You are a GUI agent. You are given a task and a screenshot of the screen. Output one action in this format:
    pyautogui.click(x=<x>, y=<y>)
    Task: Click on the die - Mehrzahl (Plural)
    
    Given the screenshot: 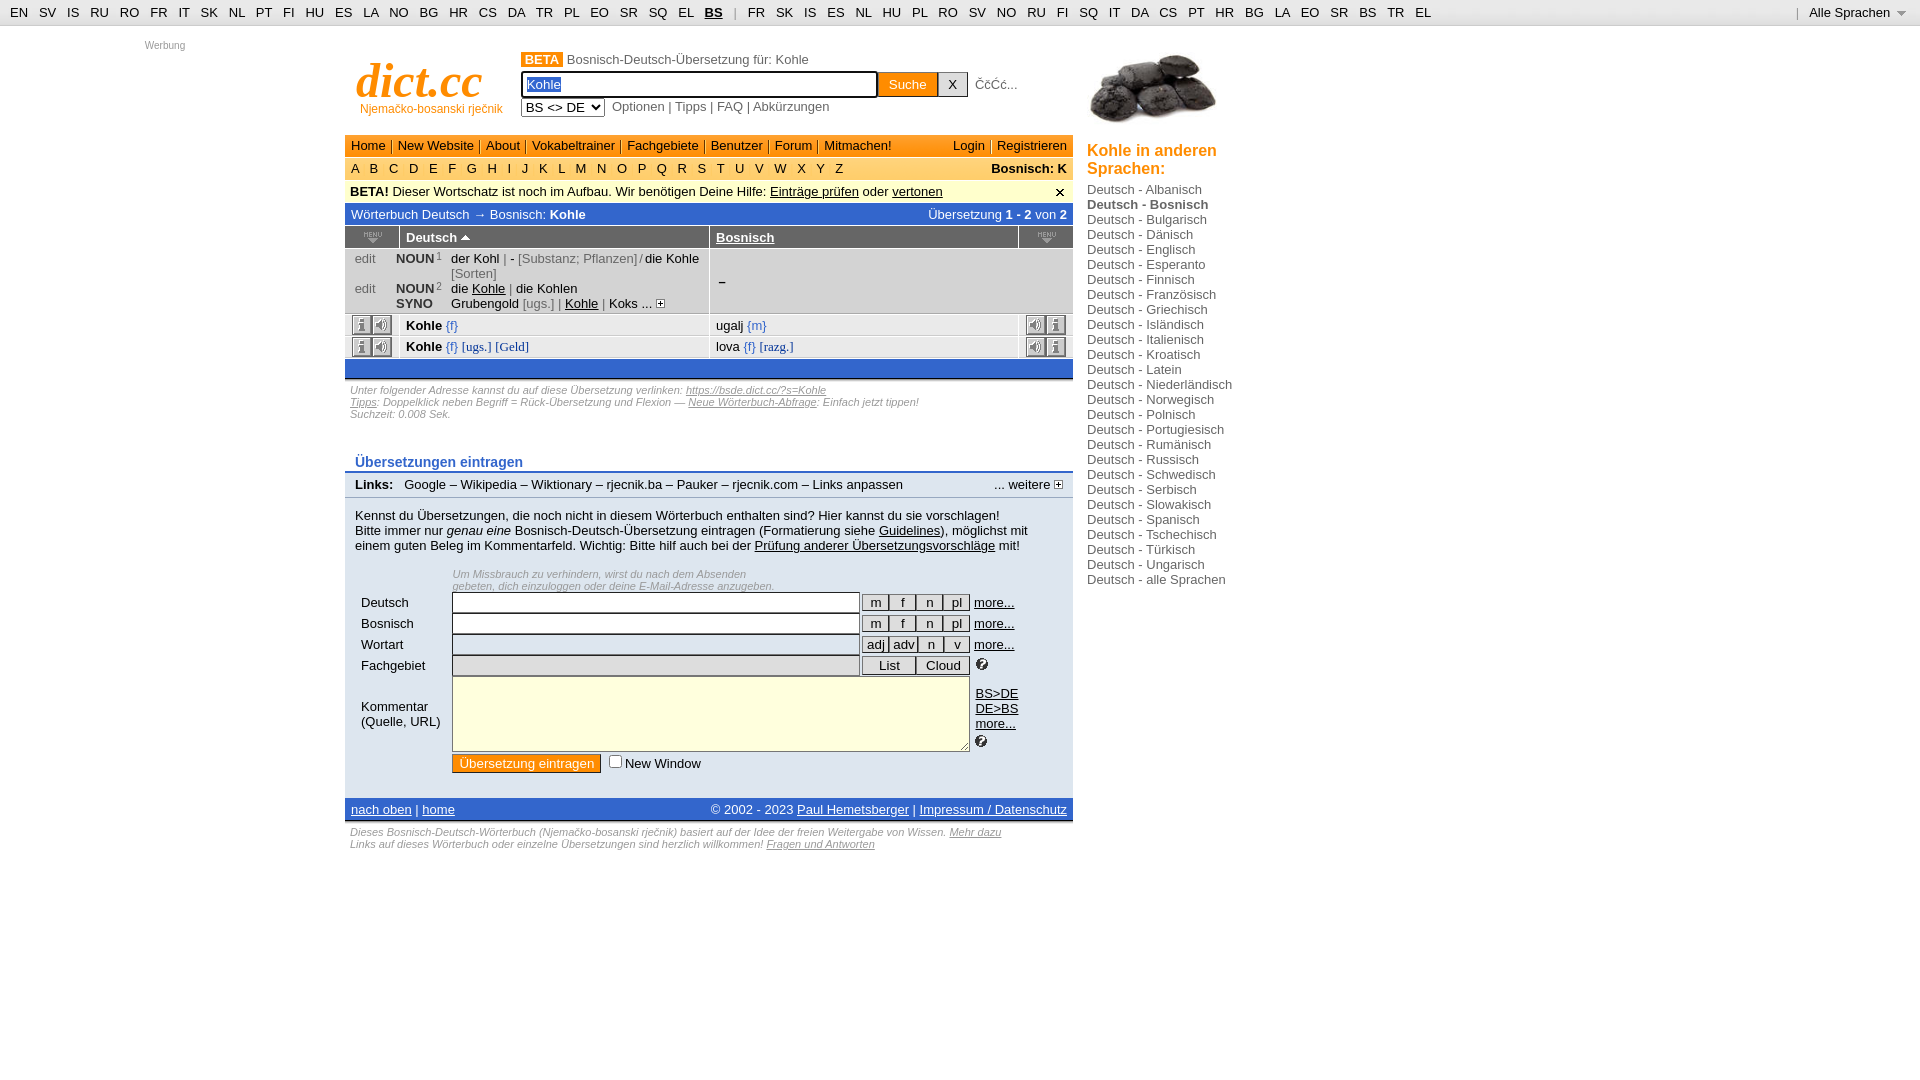 What is the action you would take?
    pyautogui.click(x=956, y=602)
    